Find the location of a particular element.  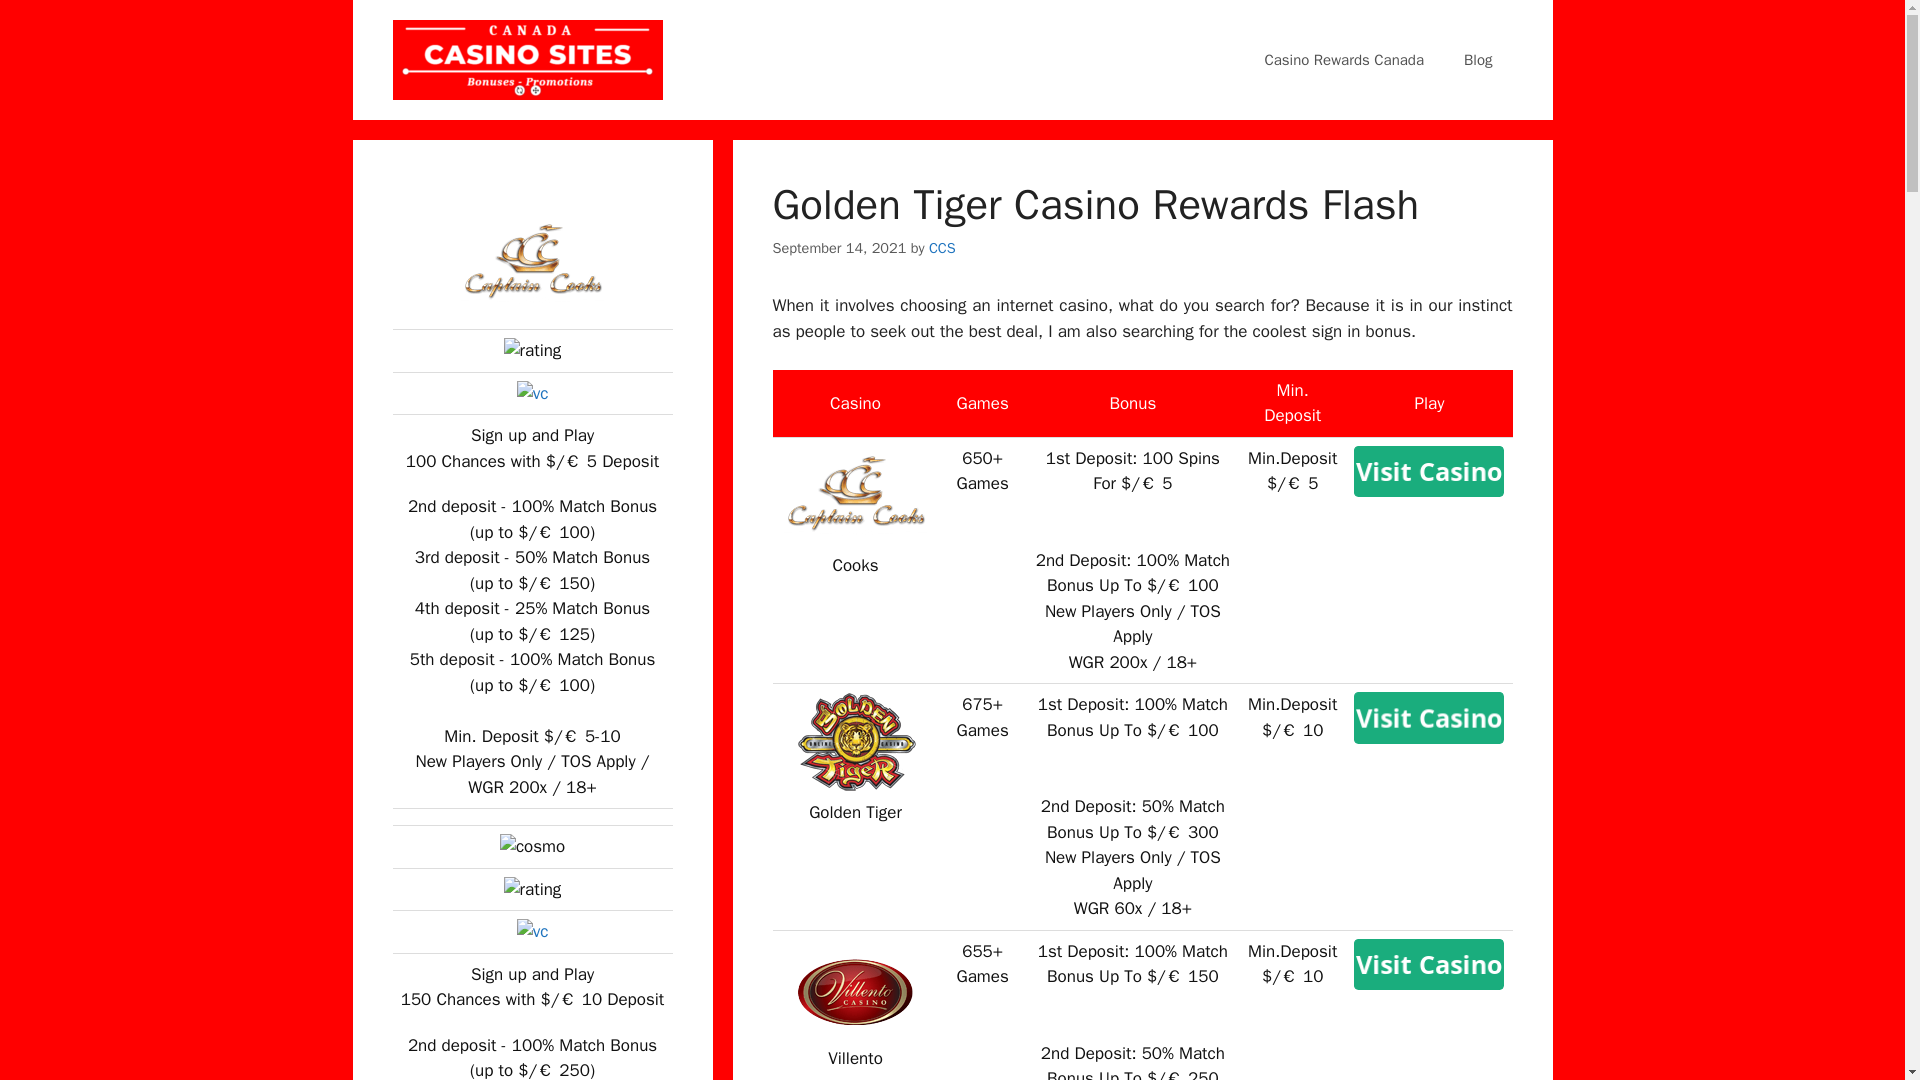

Blog is located at coordinates (1478, 60).